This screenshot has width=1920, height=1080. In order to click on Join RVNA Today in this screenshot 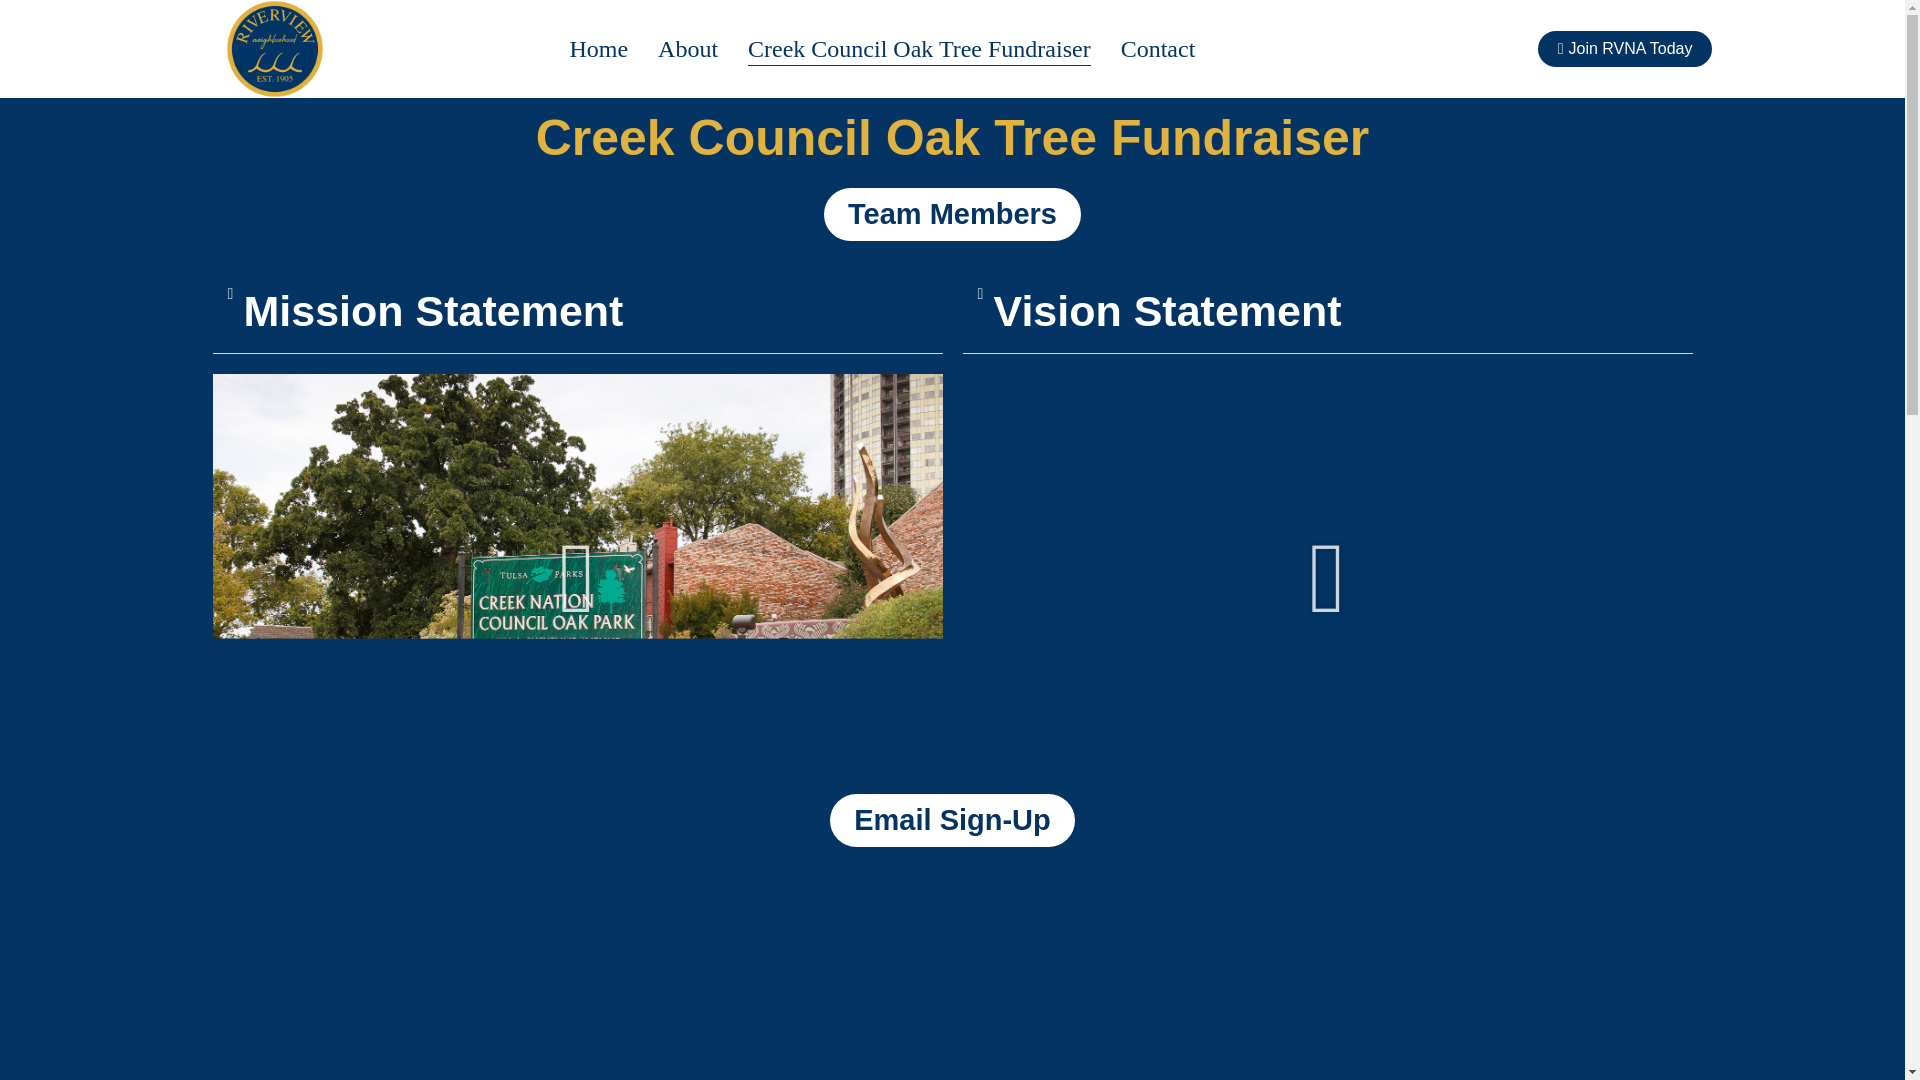, I will do `click(1624, 48)`.